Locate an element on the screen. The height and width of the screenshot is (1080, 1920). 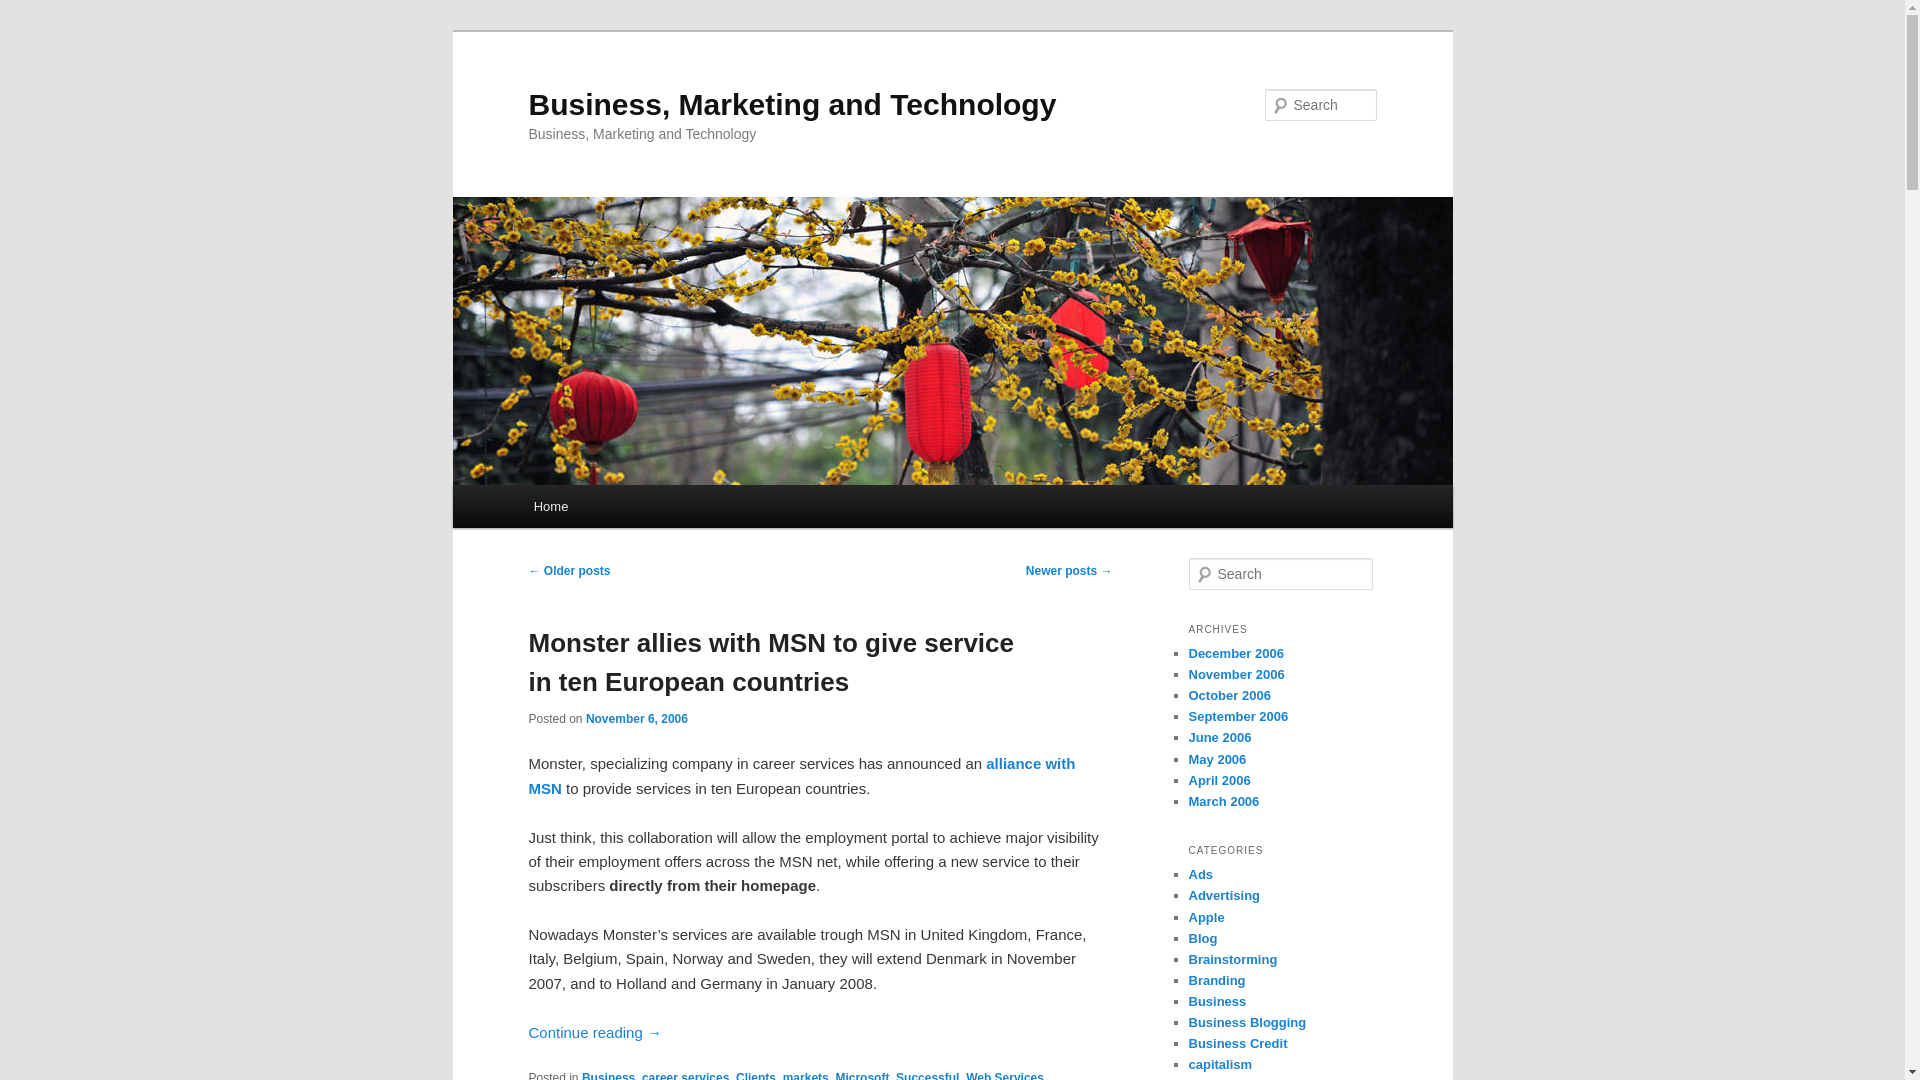
career services is located at coordinates (685, 1076).